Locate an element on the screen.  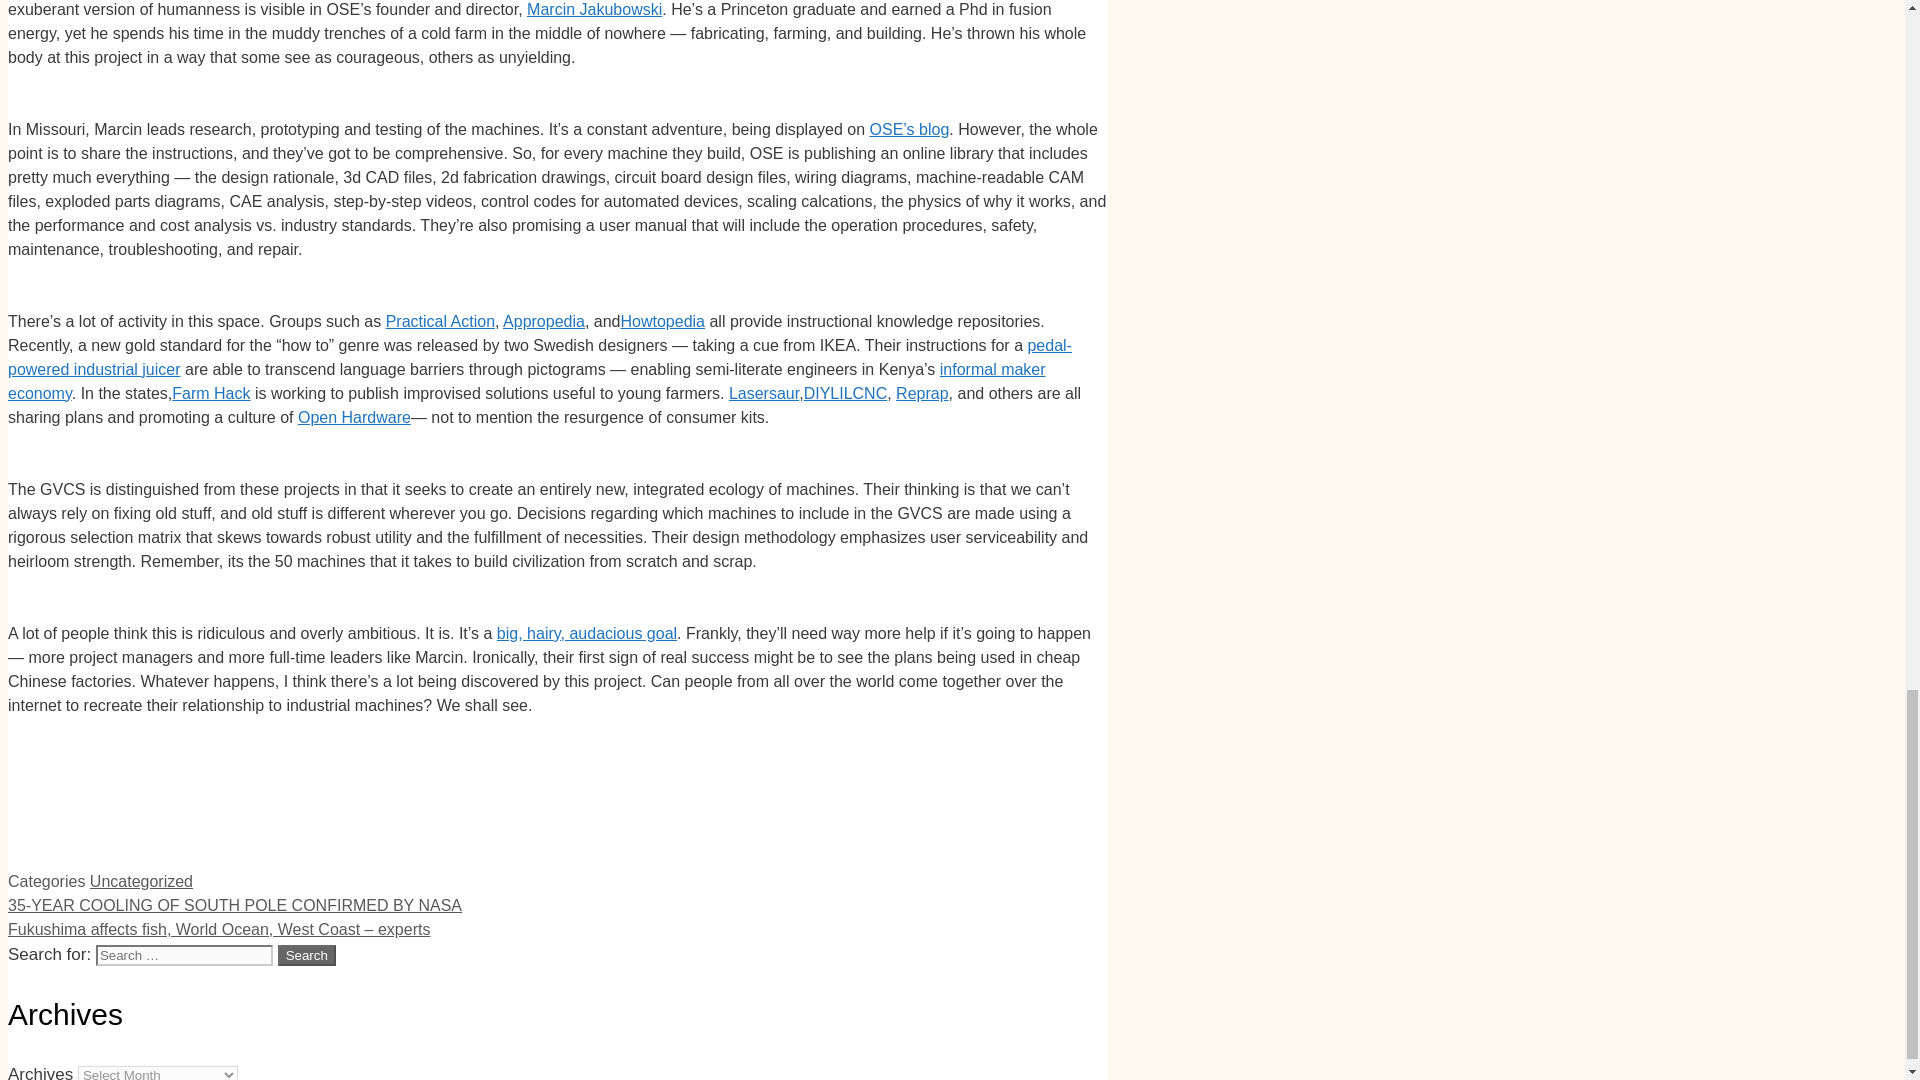
Howtopedia is located at coordinates (662, 322).